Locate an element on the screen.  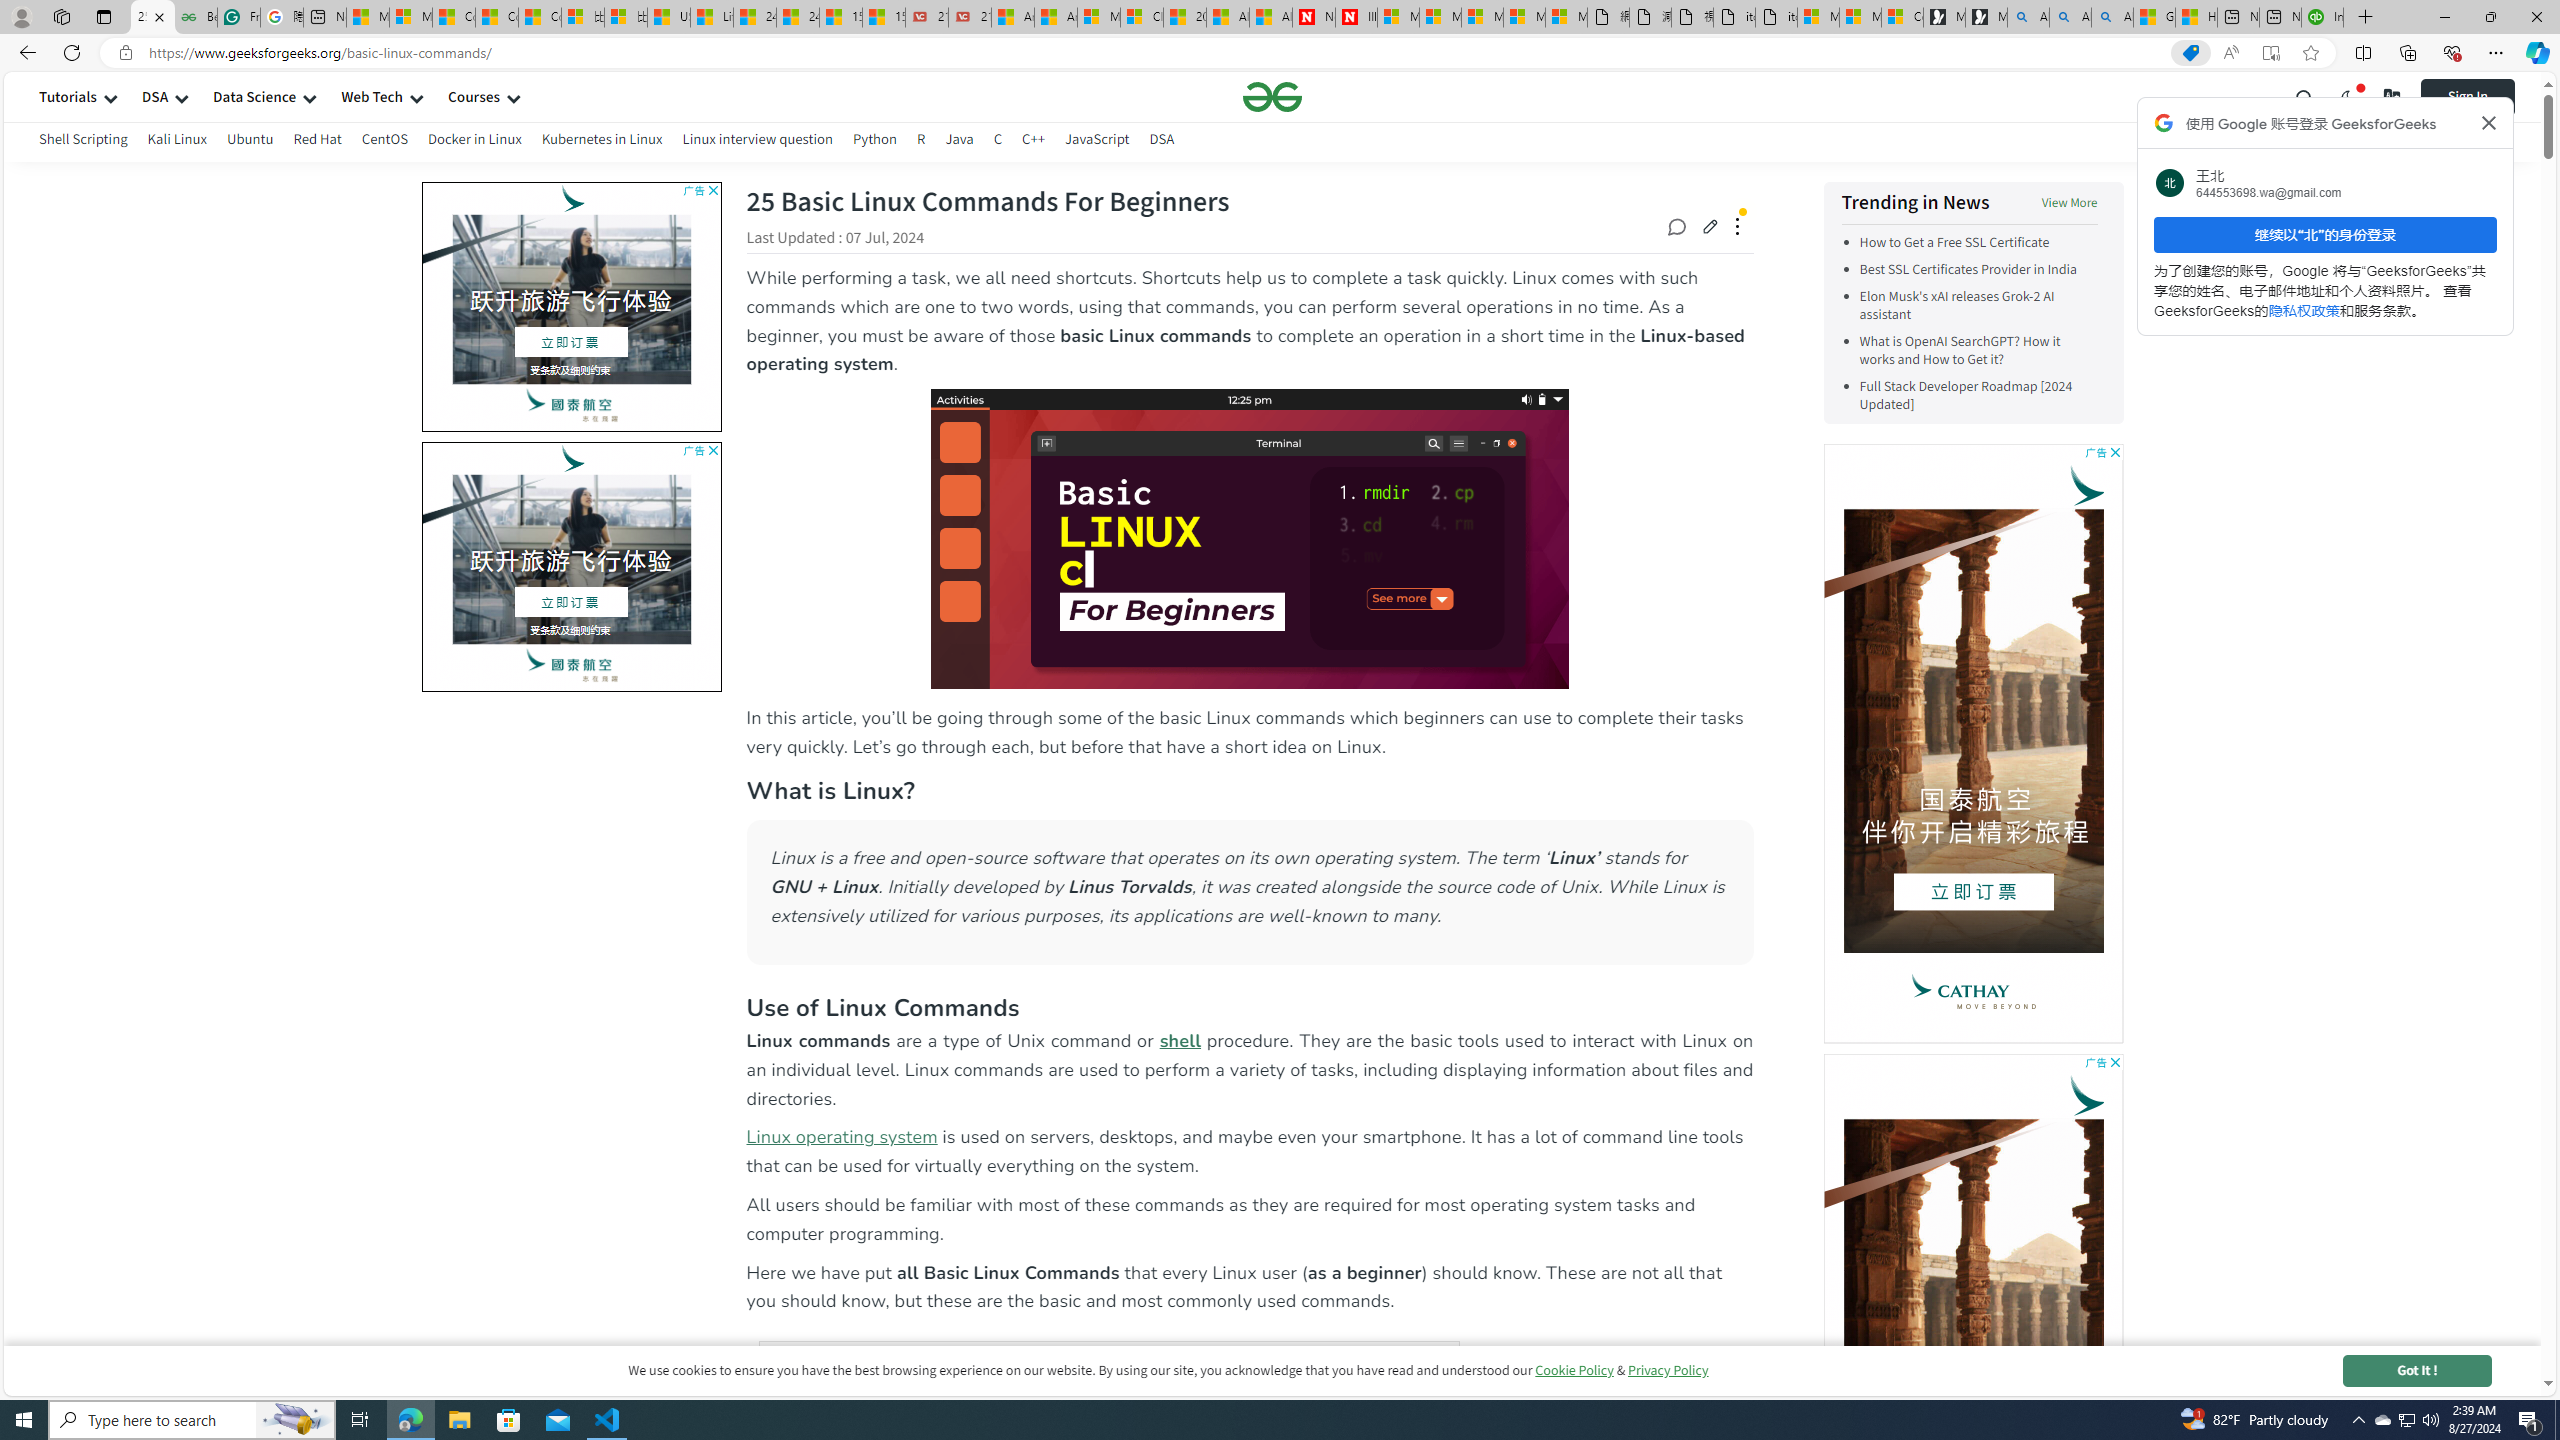
R is located at coordinates (921, 142).